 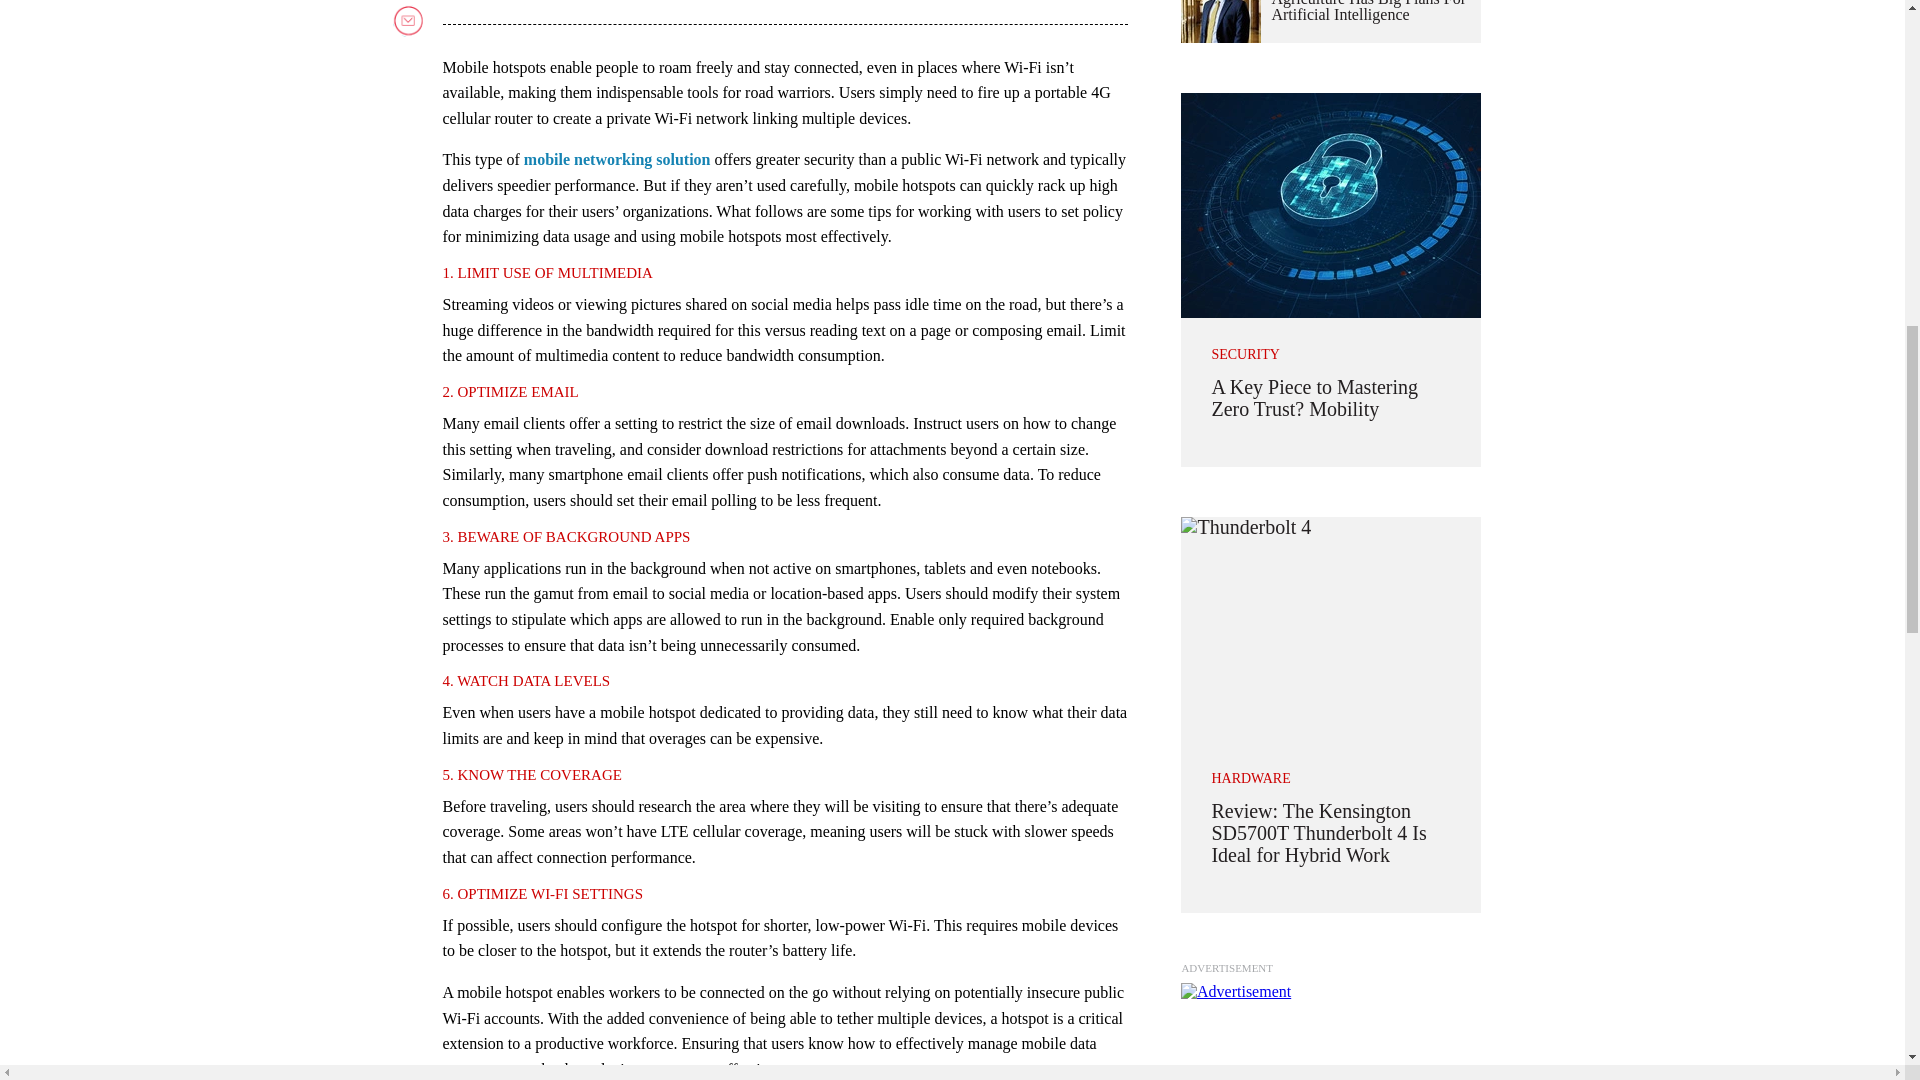 I want to click on advertisement, so click(x=1330, y=1031).